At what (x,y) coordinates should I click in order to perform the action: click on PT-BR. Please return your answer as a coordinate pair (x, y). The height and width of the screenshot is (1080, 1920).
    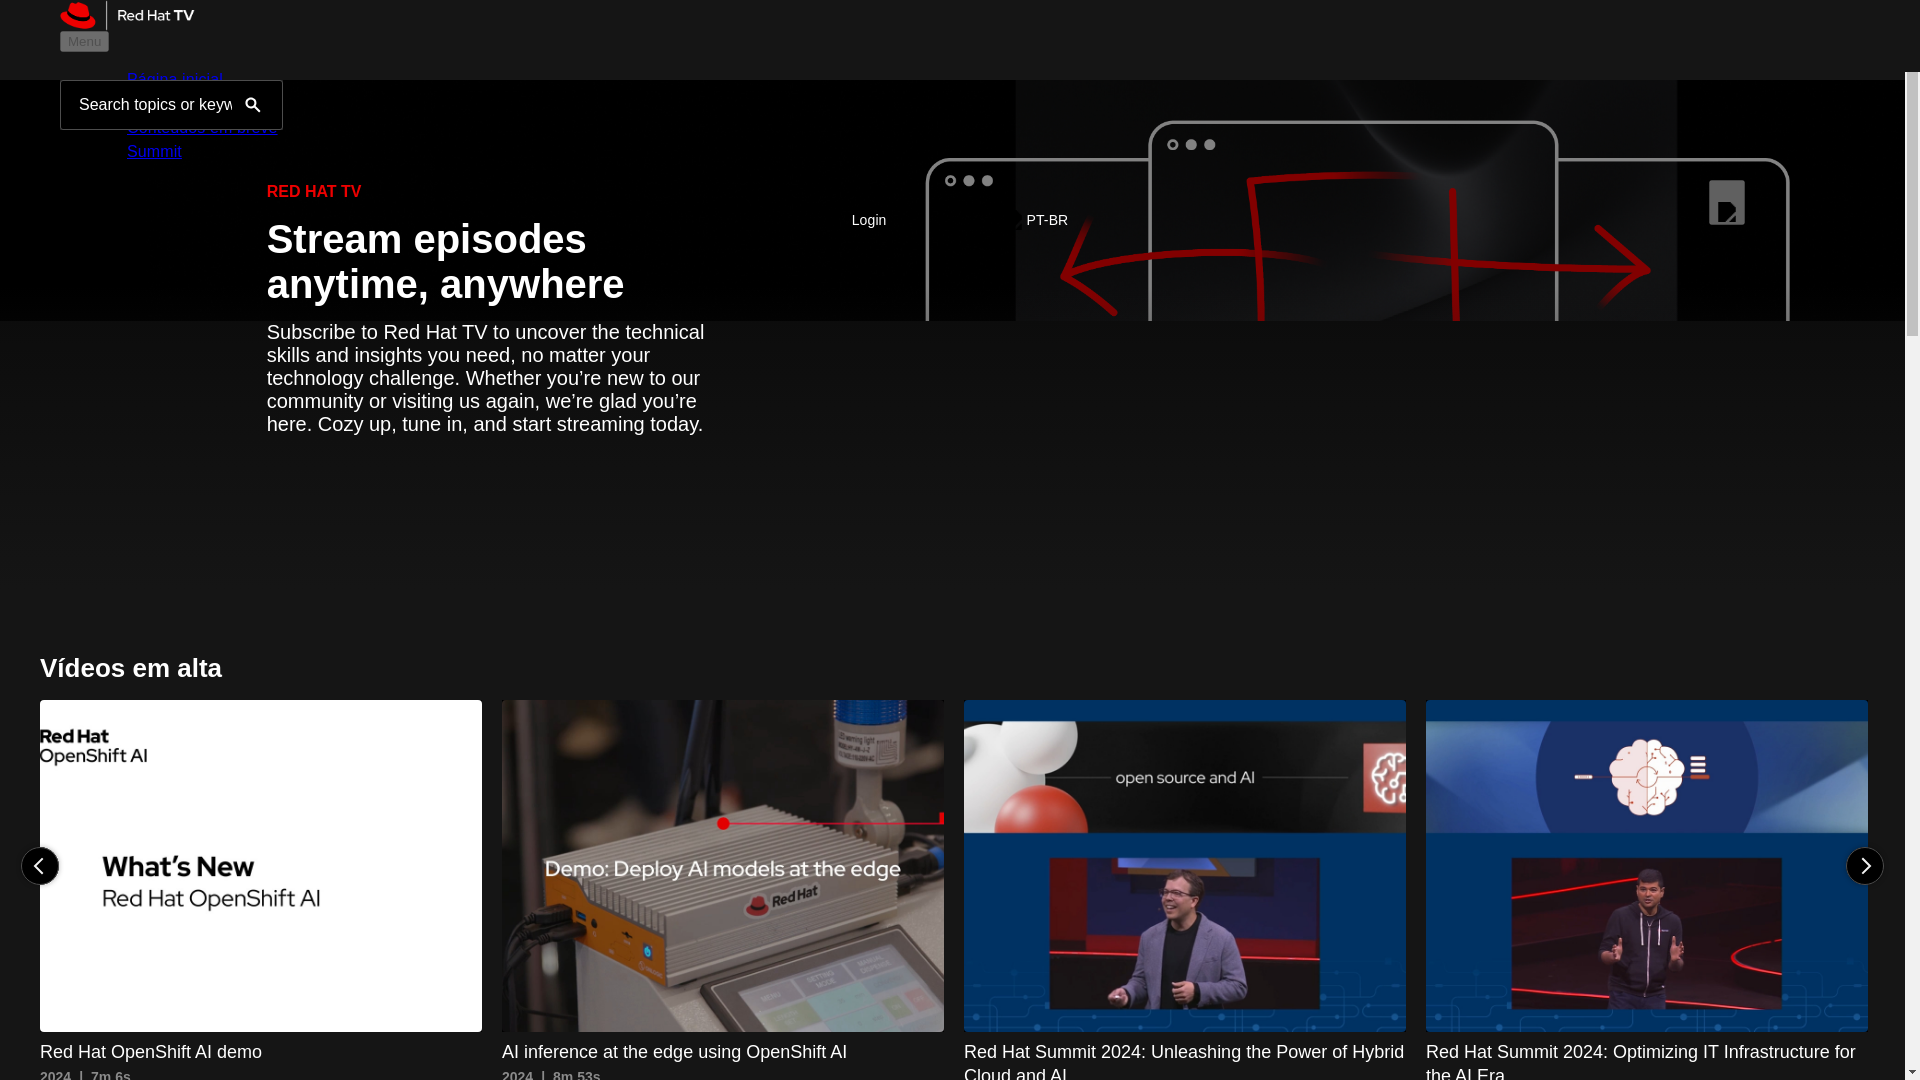
    Looking at the image, I should click on (253, 104).